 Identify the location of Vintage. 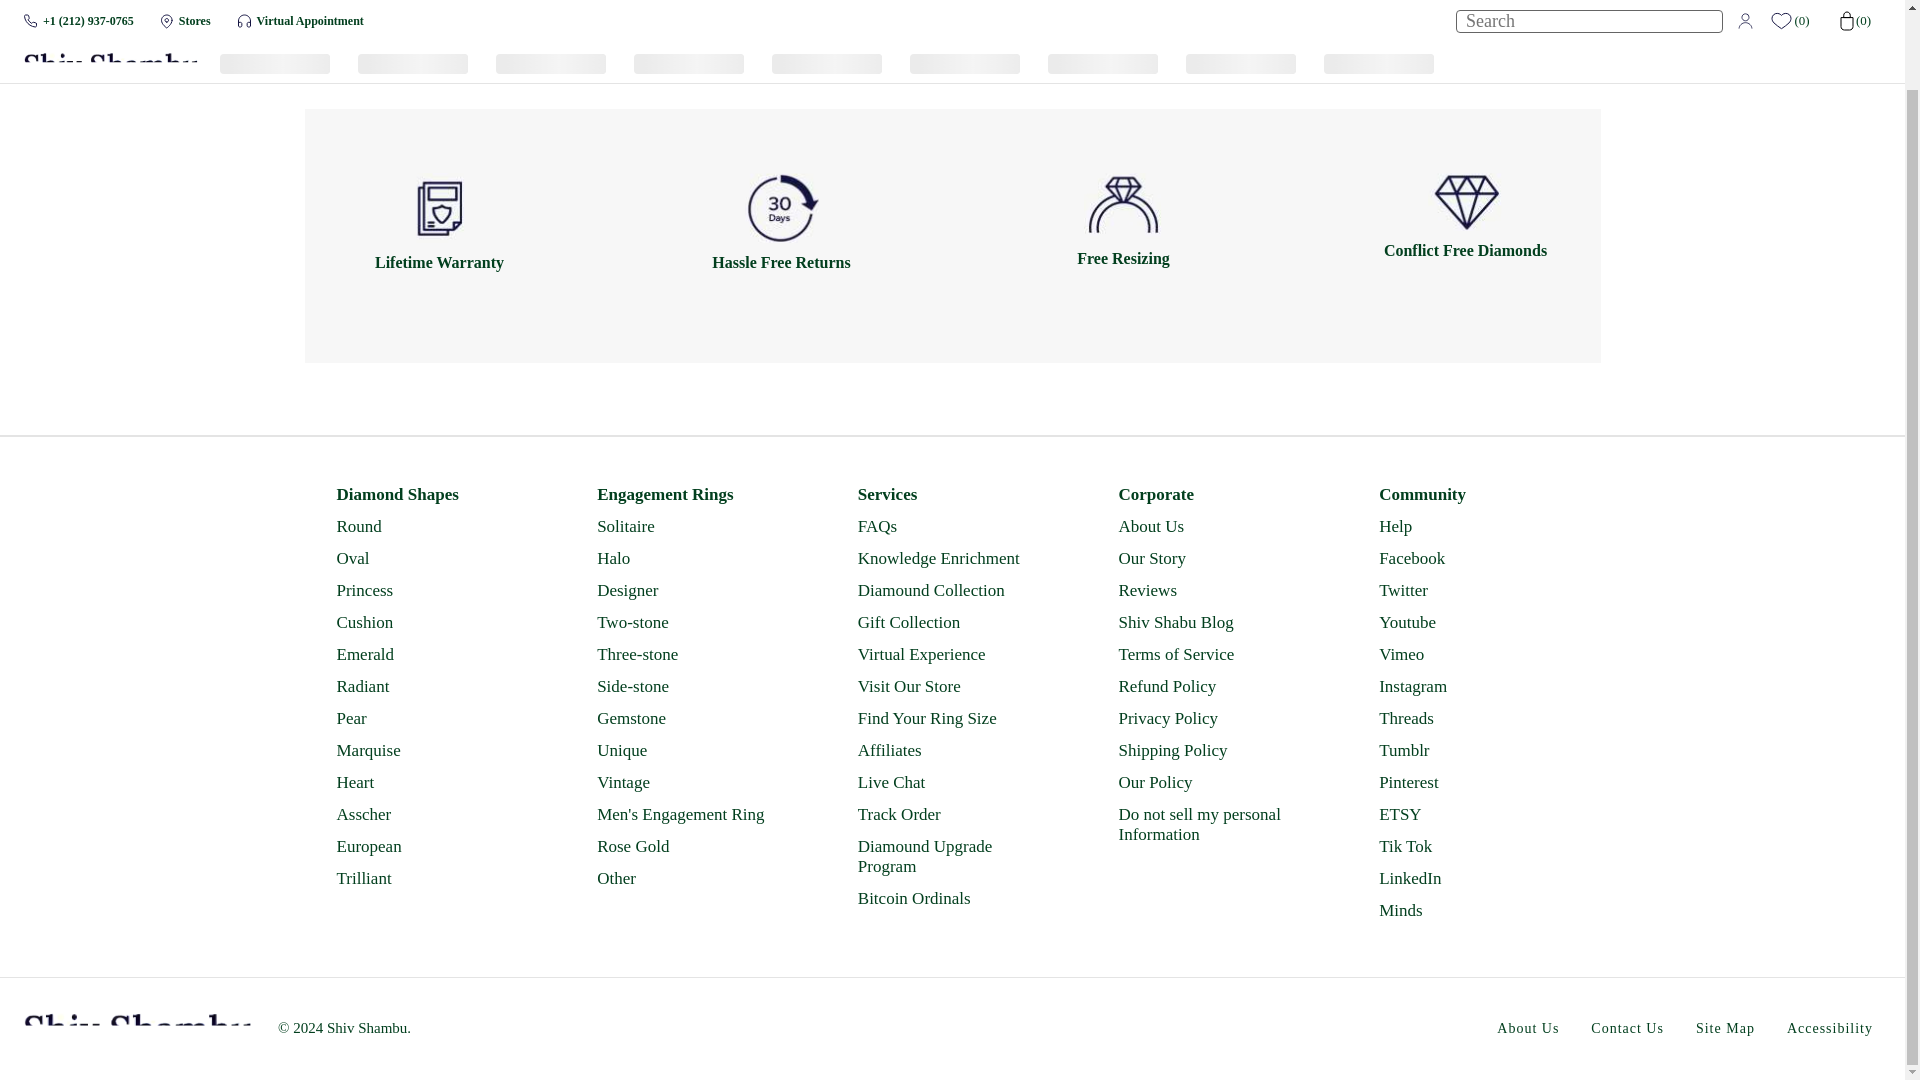
(690, 782).